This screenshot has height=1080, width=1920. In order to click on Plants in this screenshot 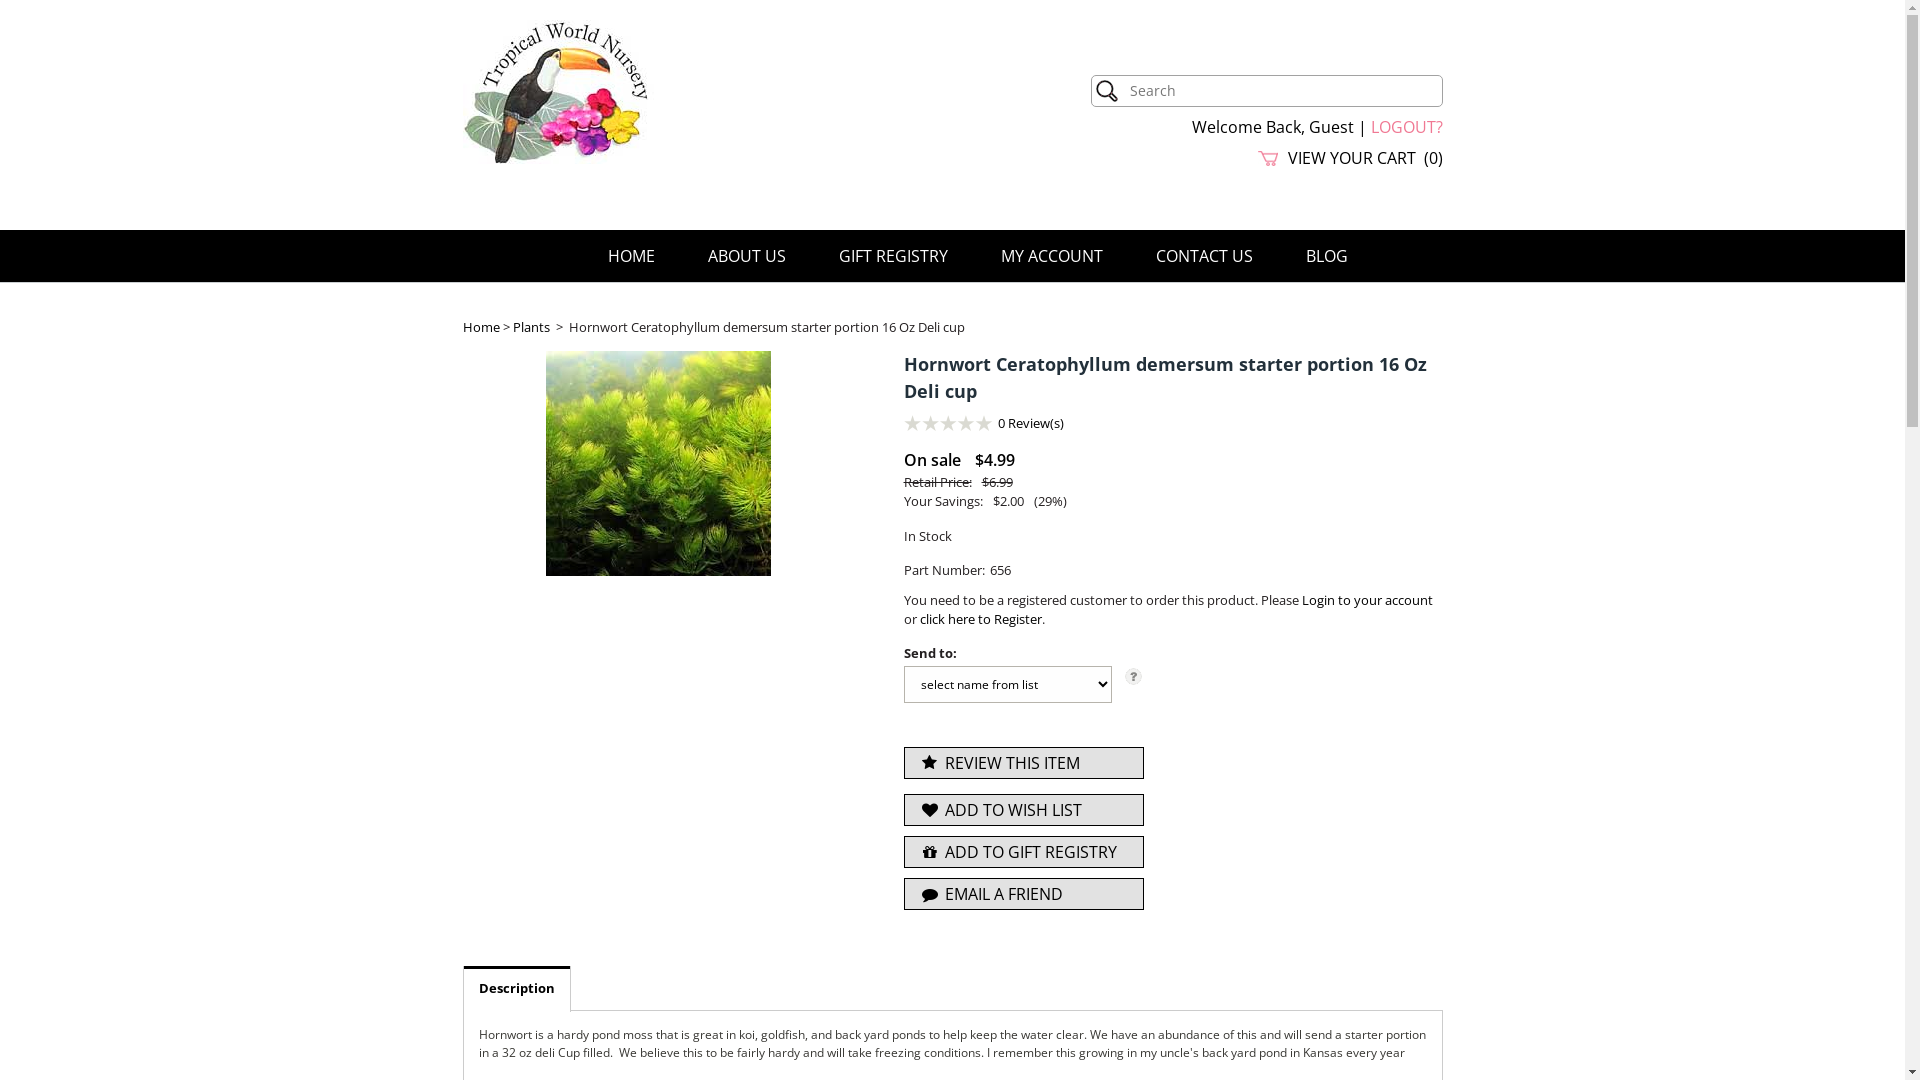, I will do `click(530, 327)`.